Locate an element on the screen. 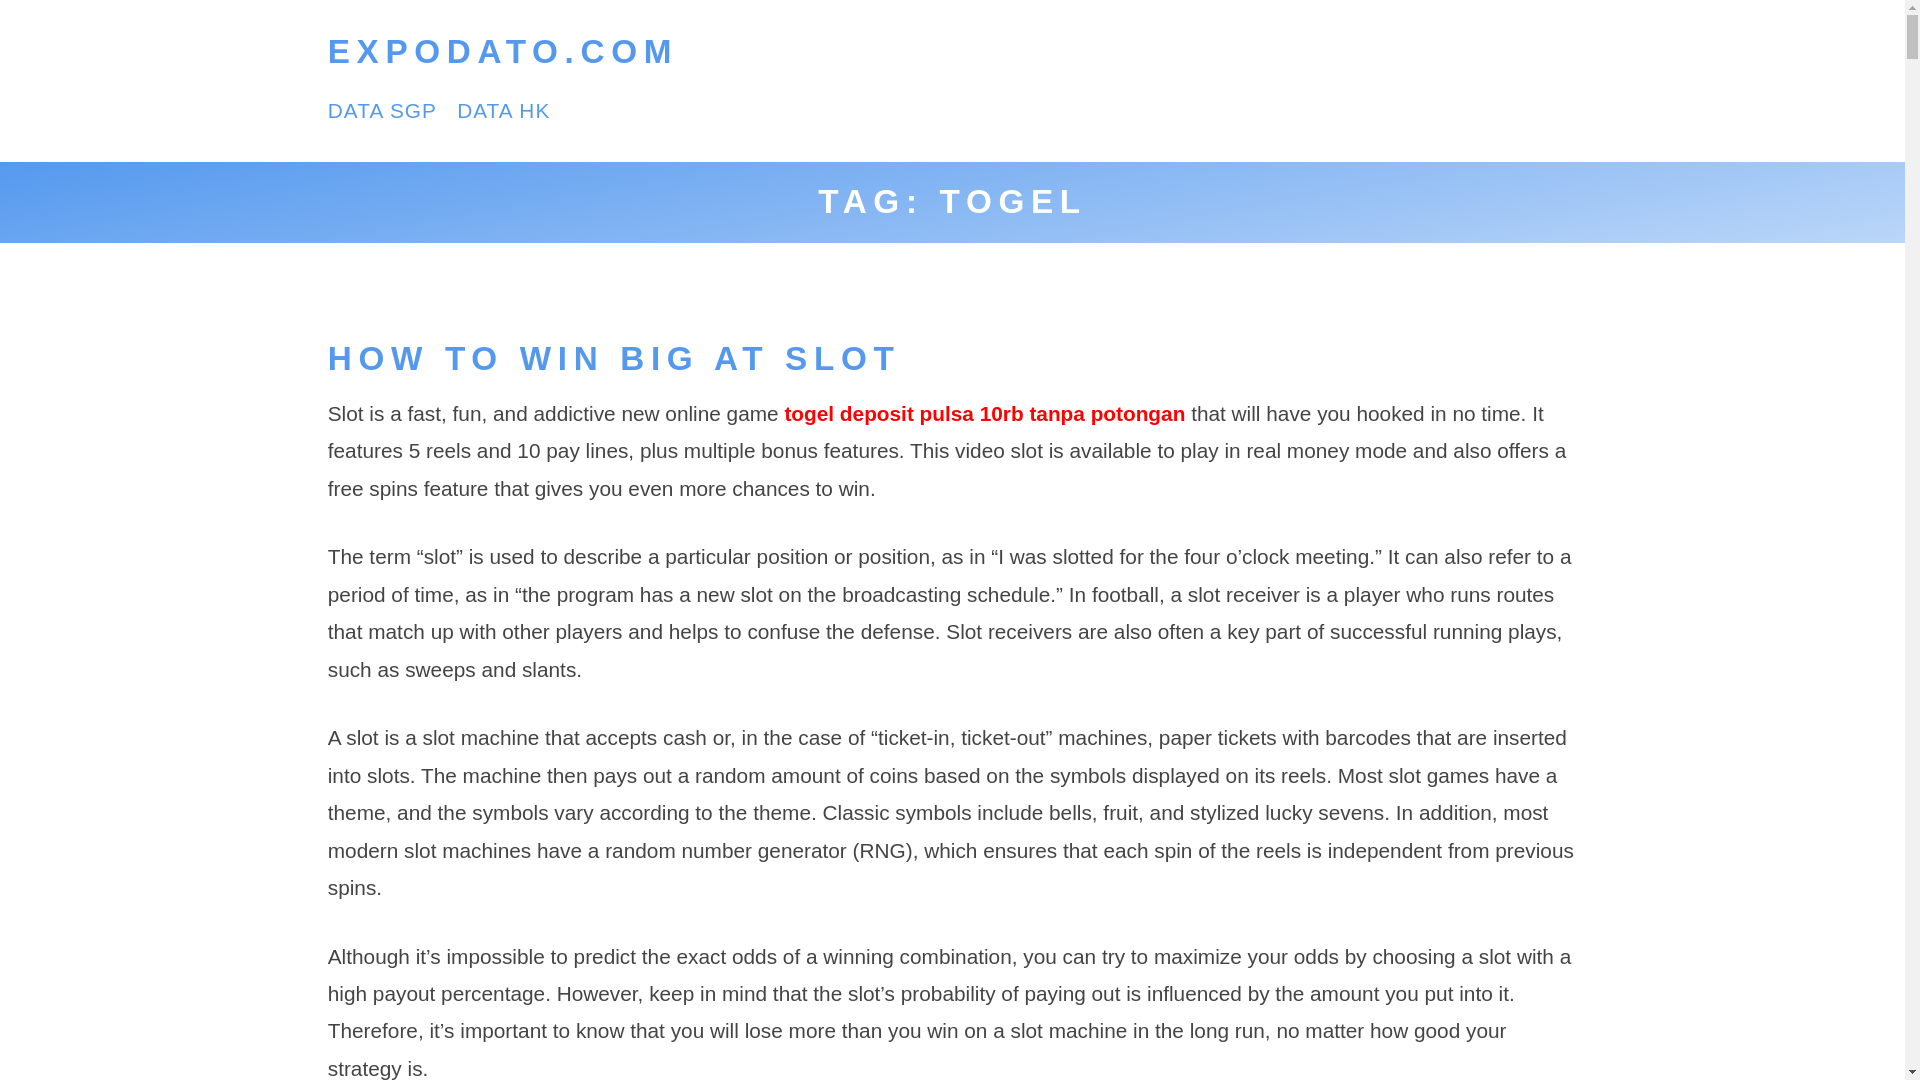  DATA HK is located at coordinates (502, 110).